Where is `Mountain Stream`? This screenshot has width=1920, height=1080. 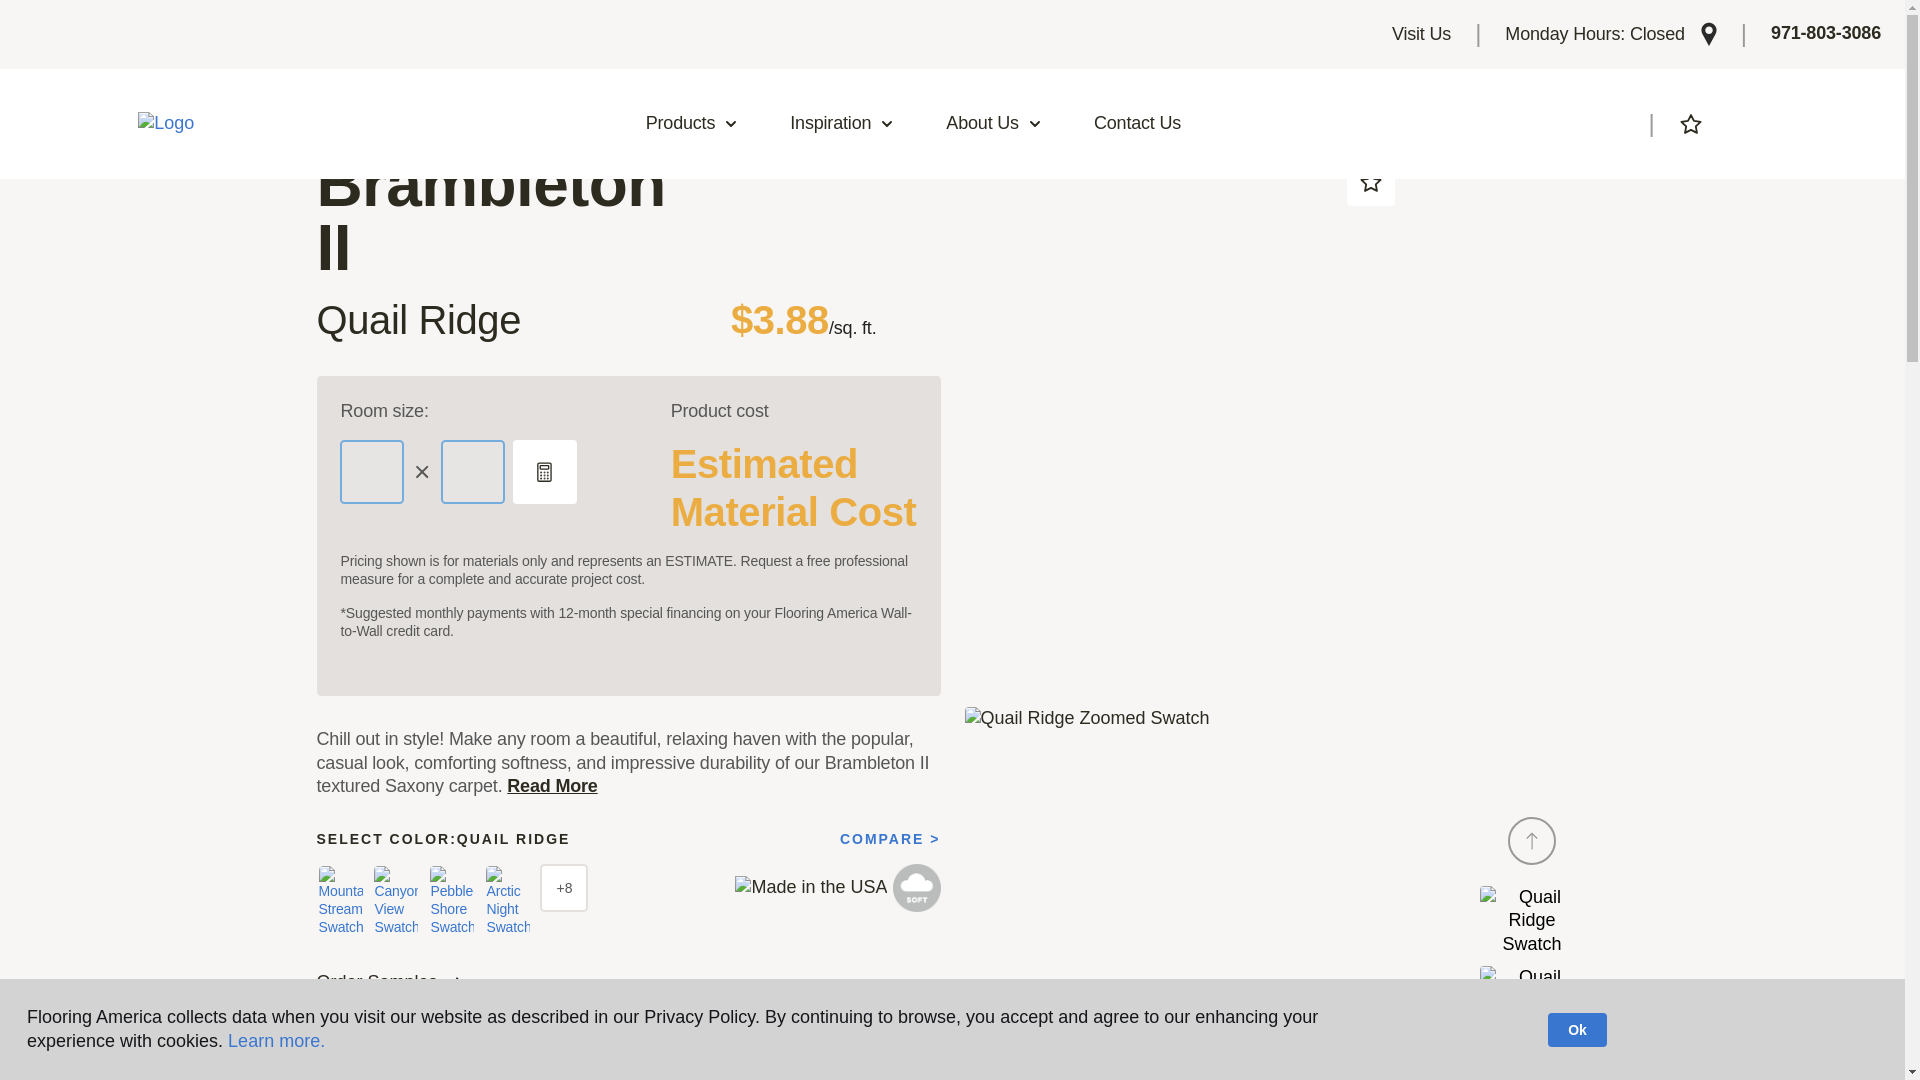
Mountain Stream is located at coordinates (340, 901).